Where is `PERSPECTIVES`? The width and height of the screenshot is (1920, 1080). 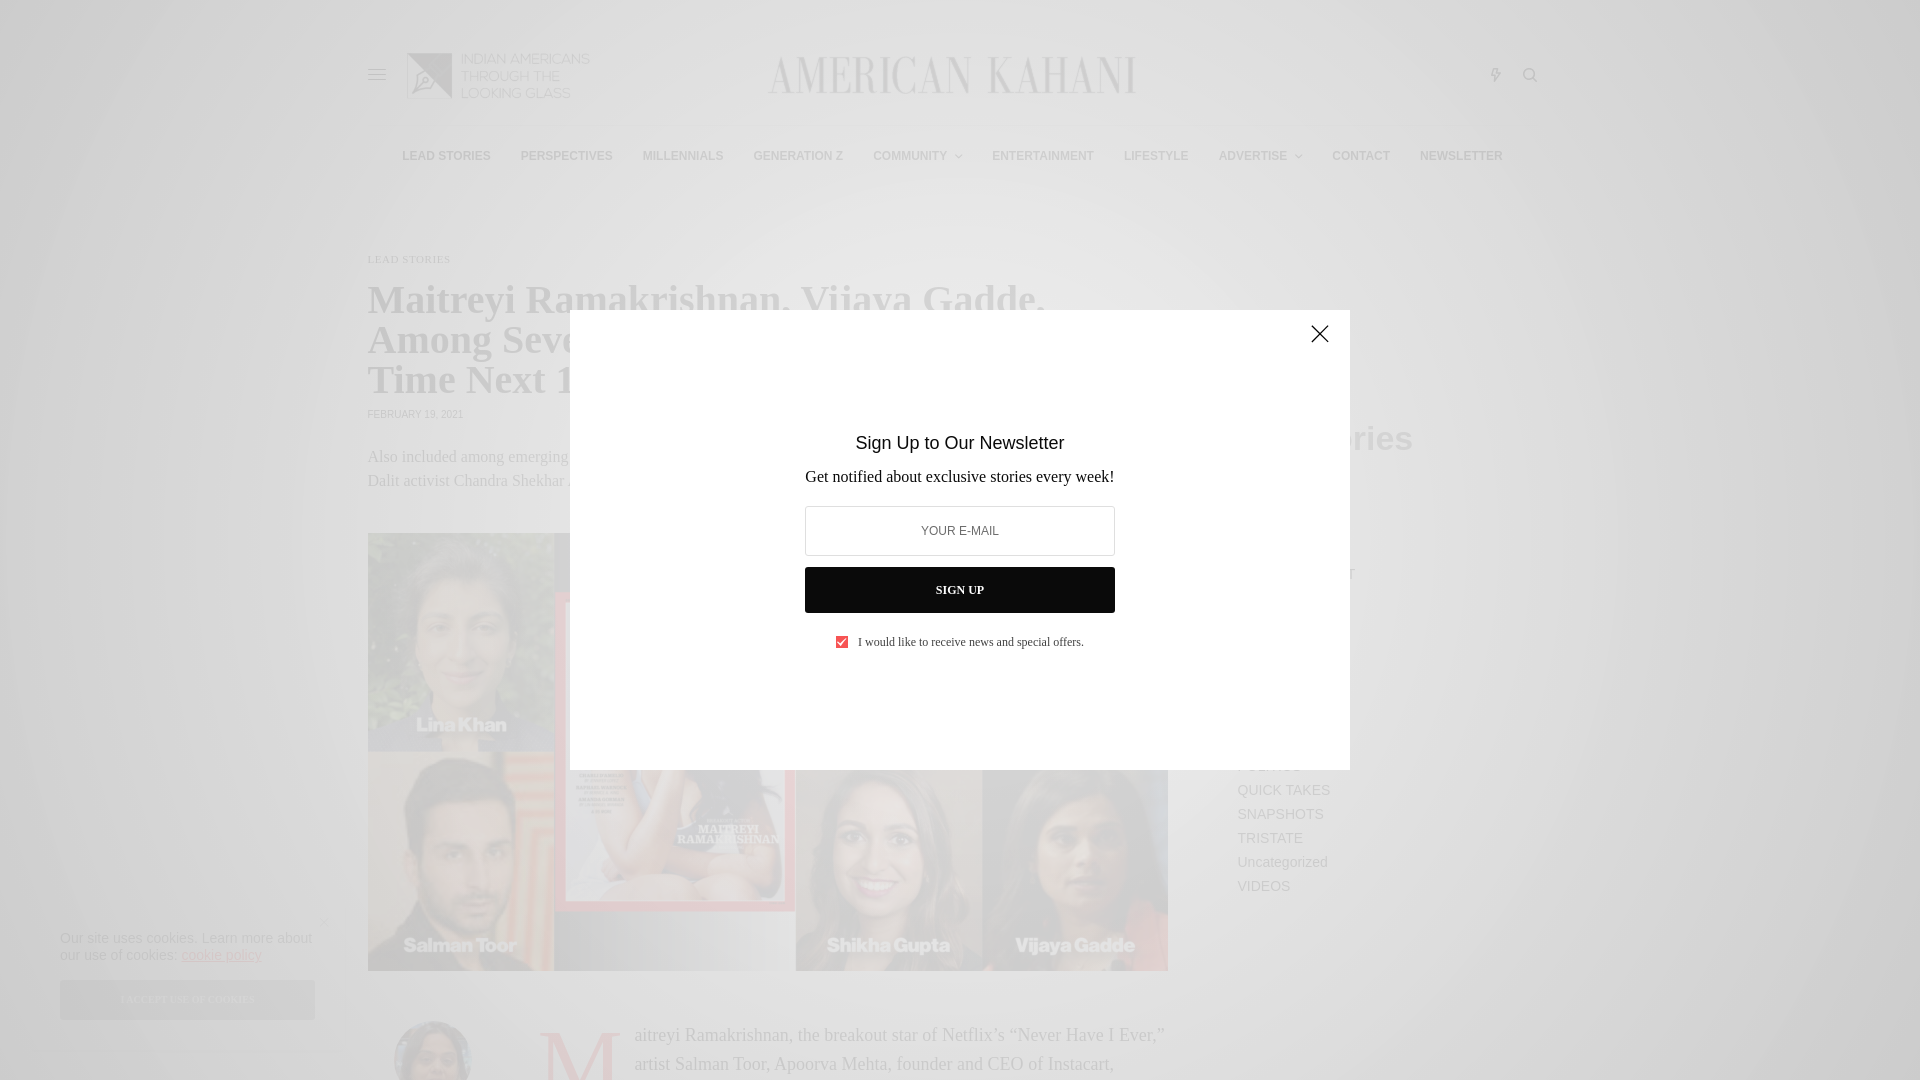
PERSPECTIVES is located at coordinates (566, 156).